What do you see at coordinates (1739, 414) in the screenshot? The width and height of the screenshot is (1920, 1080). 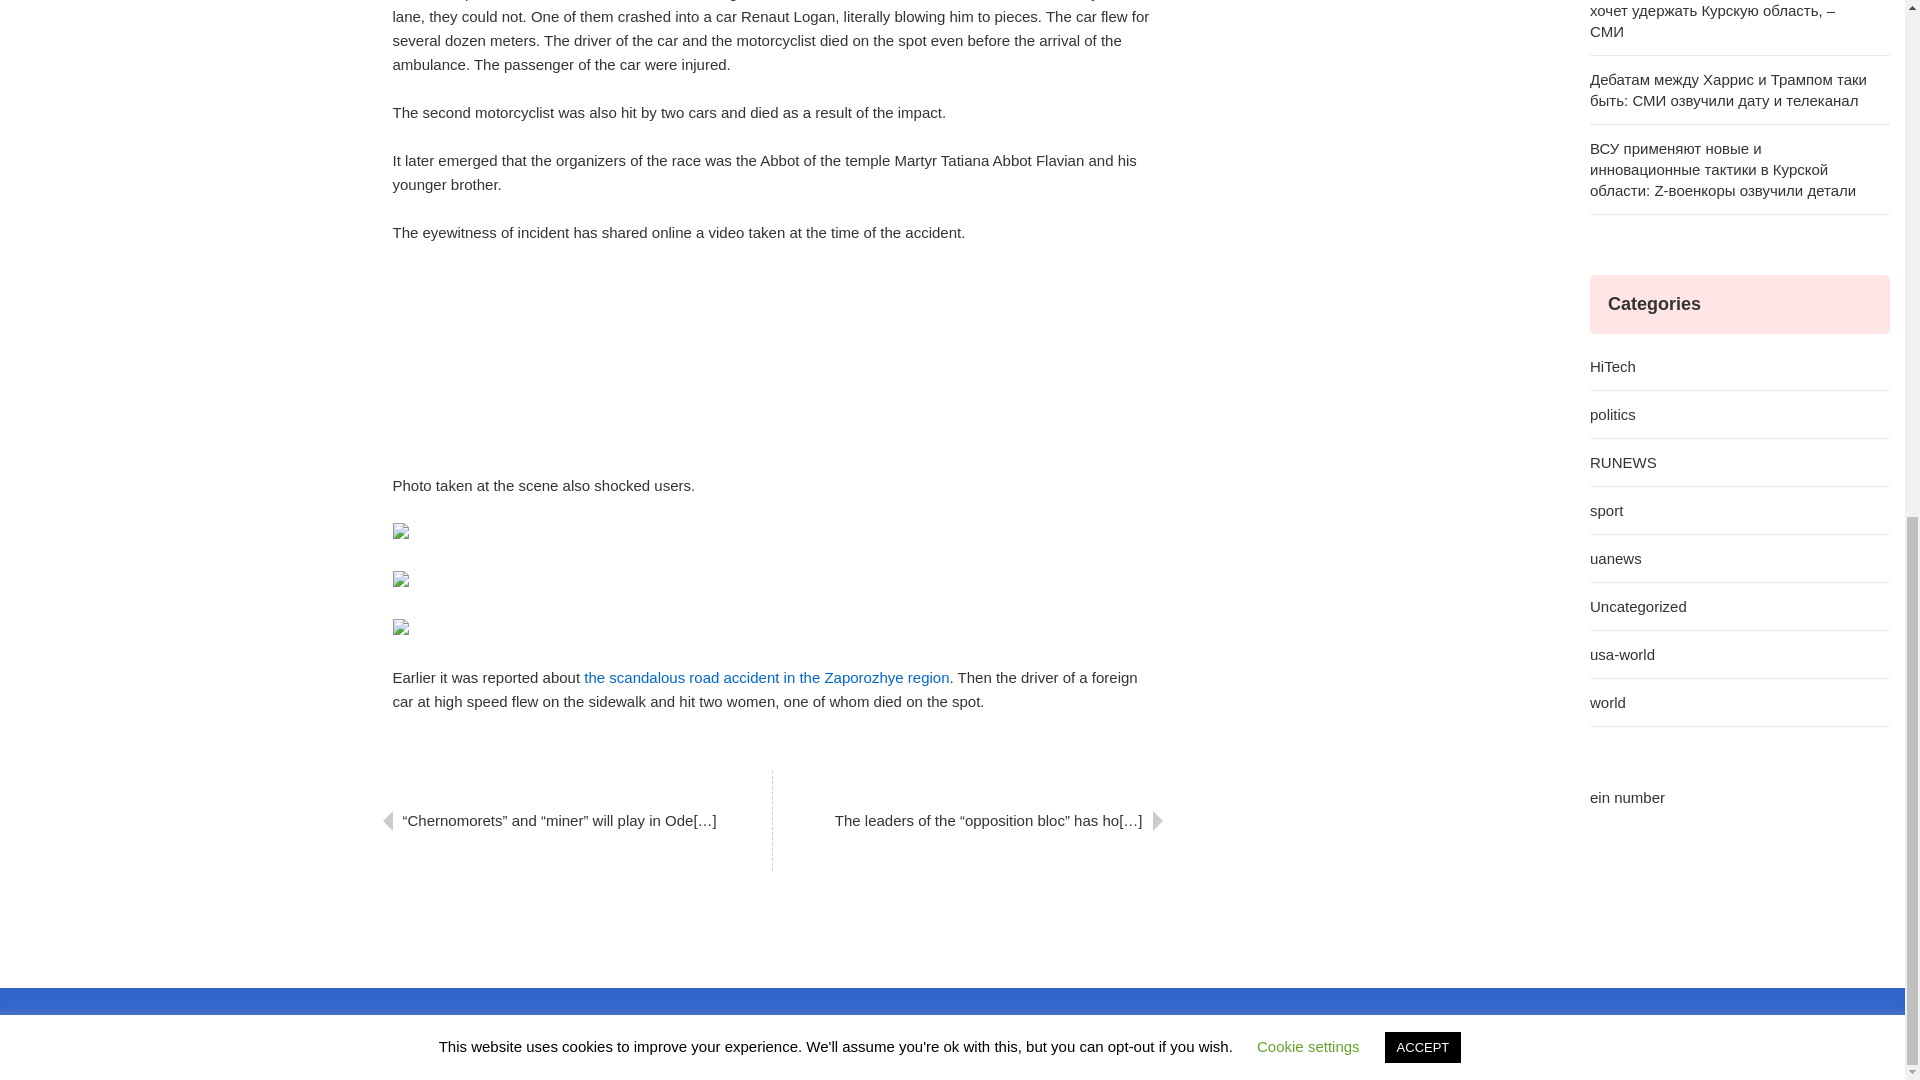 I see `politics` at bounding box center [1739, 414].